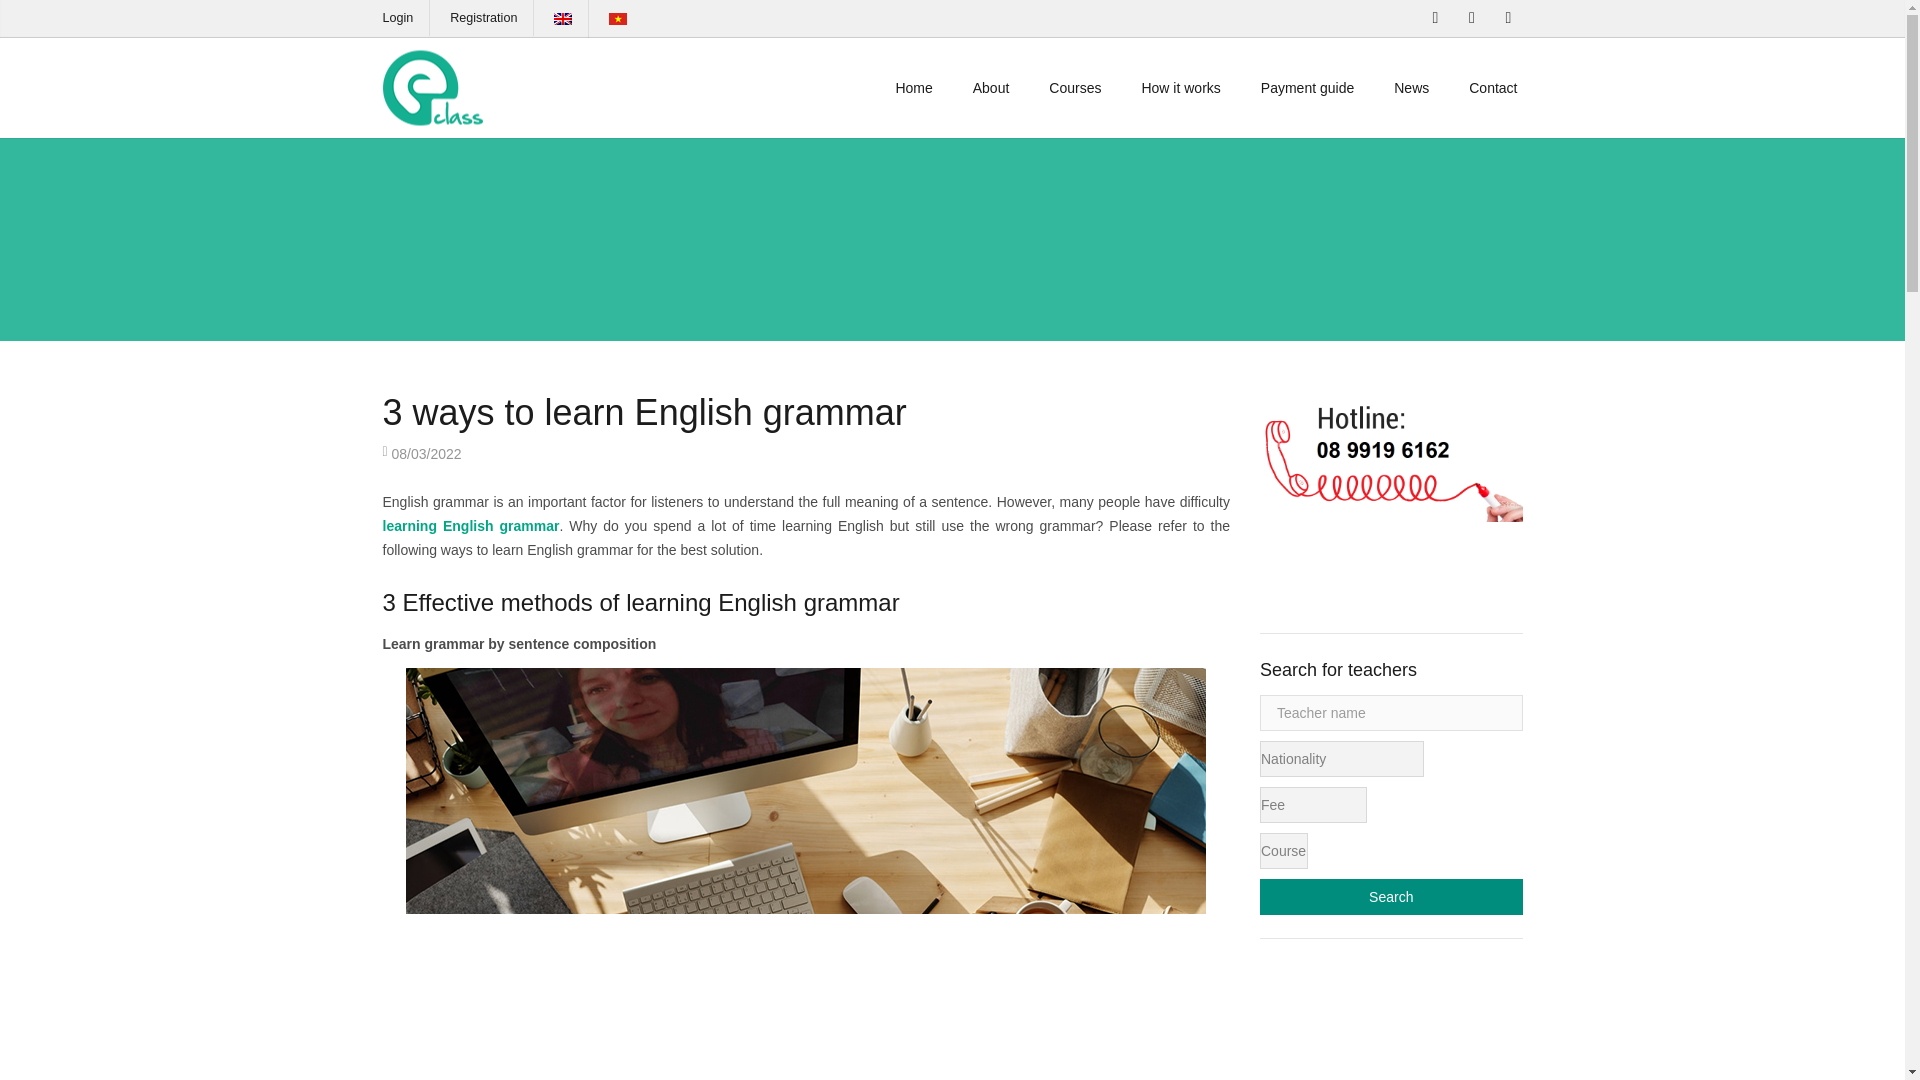 The image size is (1920, 1080). I want to click on How it works, so click(1180, 88).